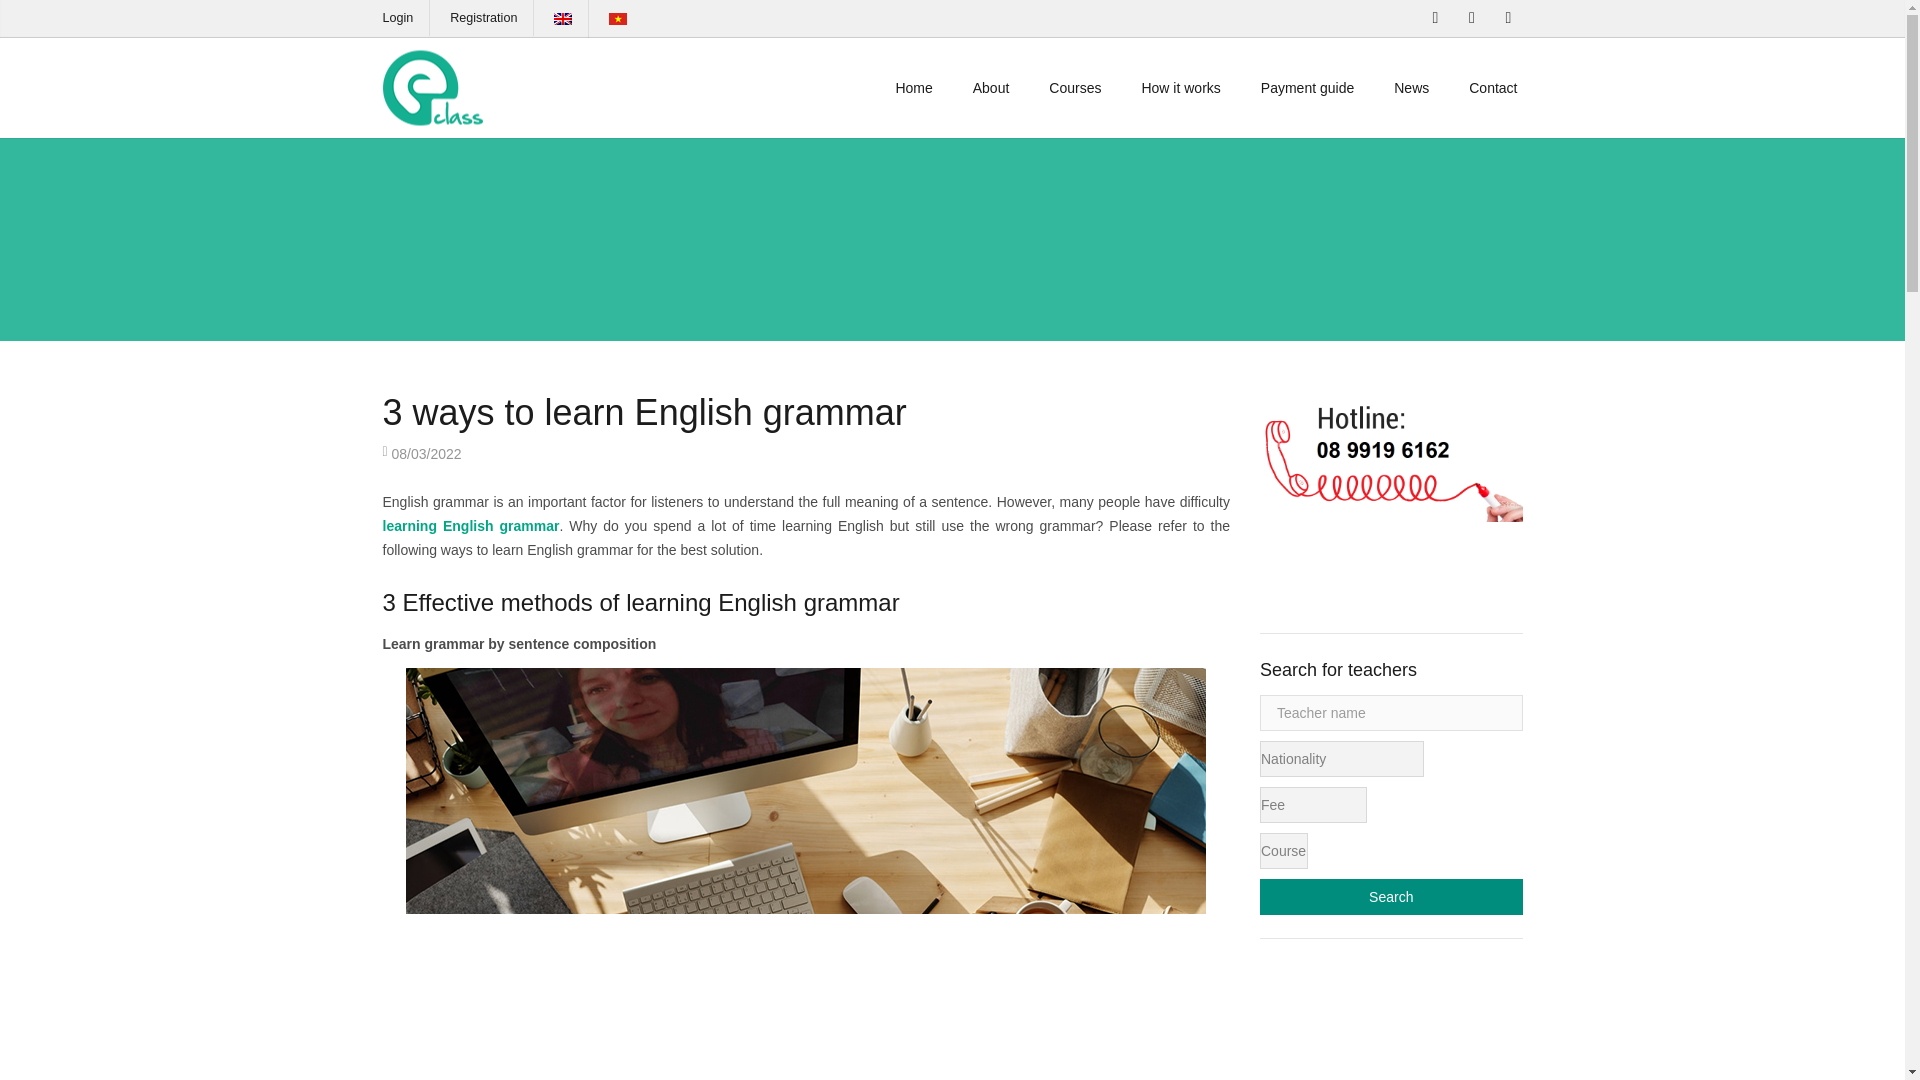 The image size is (1920, 1080). I want to click on How it works, so click(1180, 88).